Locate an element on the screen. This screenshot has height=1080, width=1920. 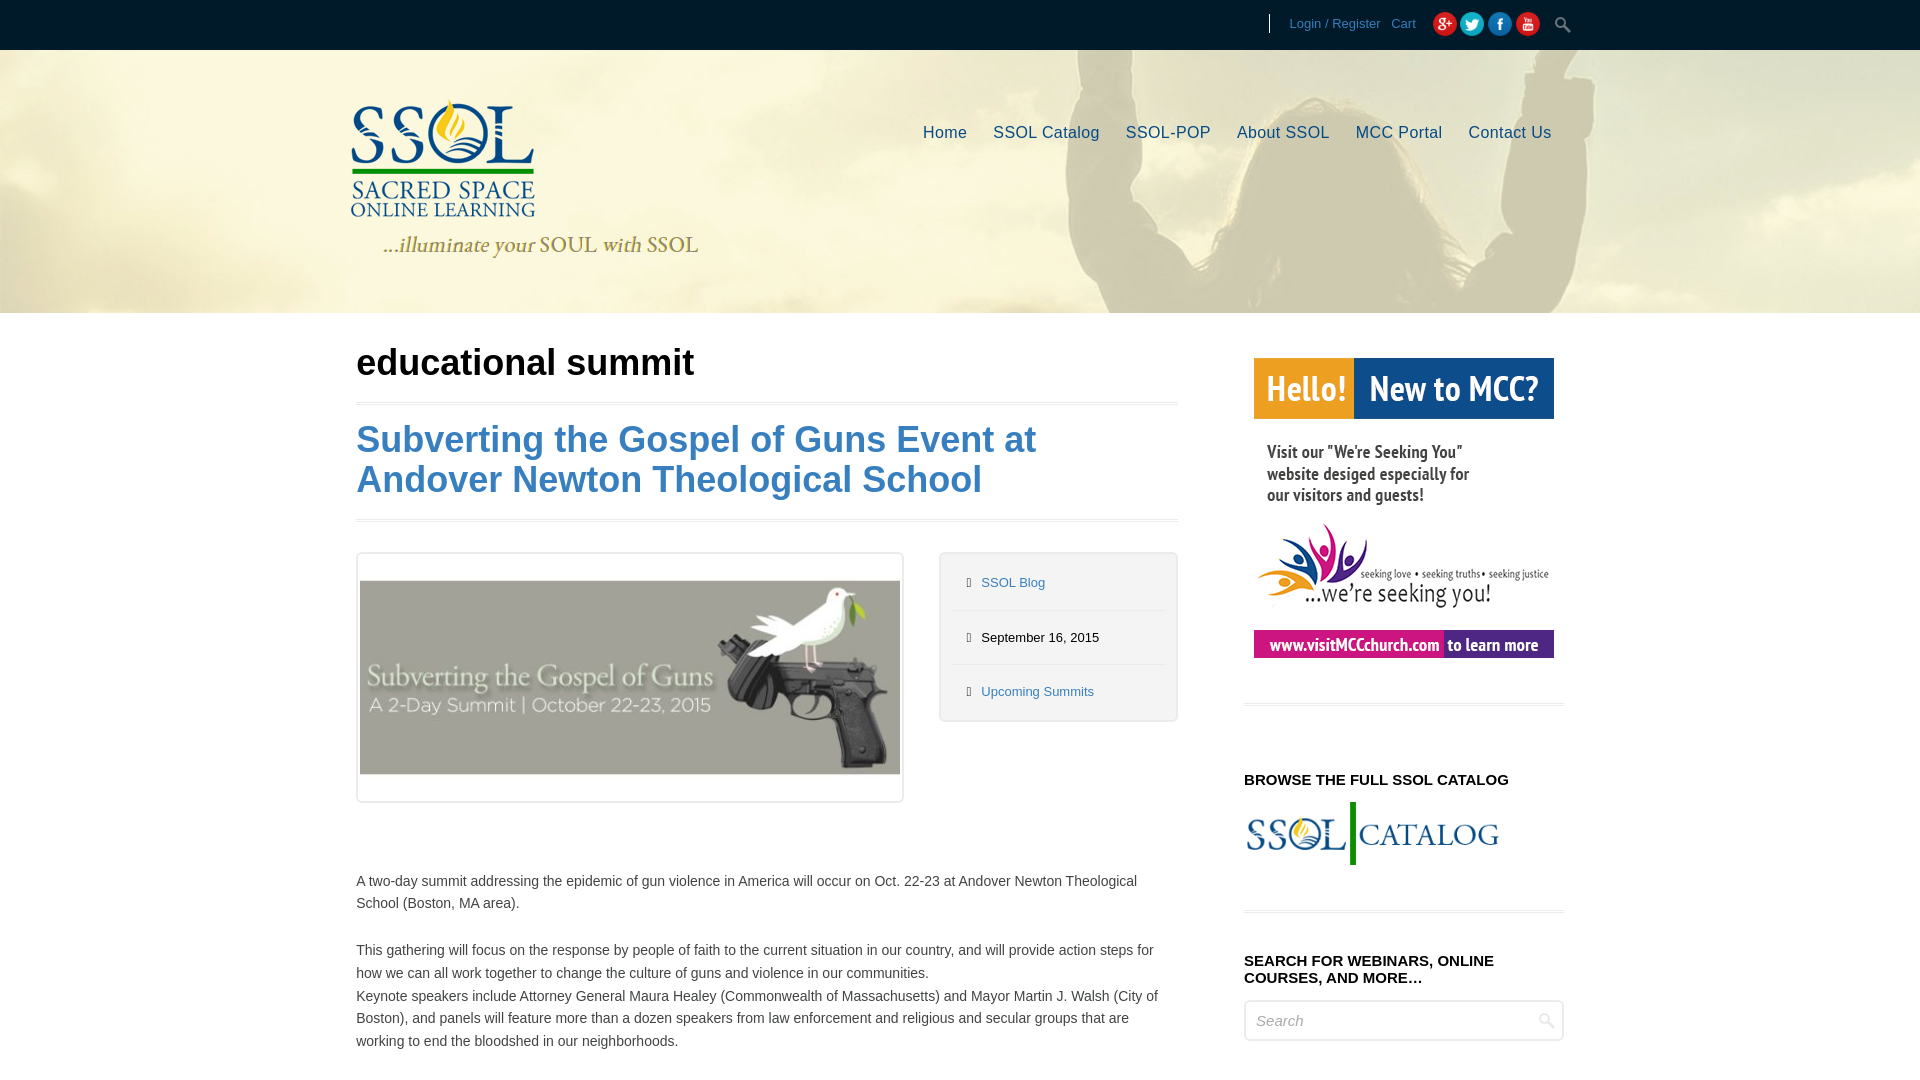
Facebook is located at coordinates (1500, 23).